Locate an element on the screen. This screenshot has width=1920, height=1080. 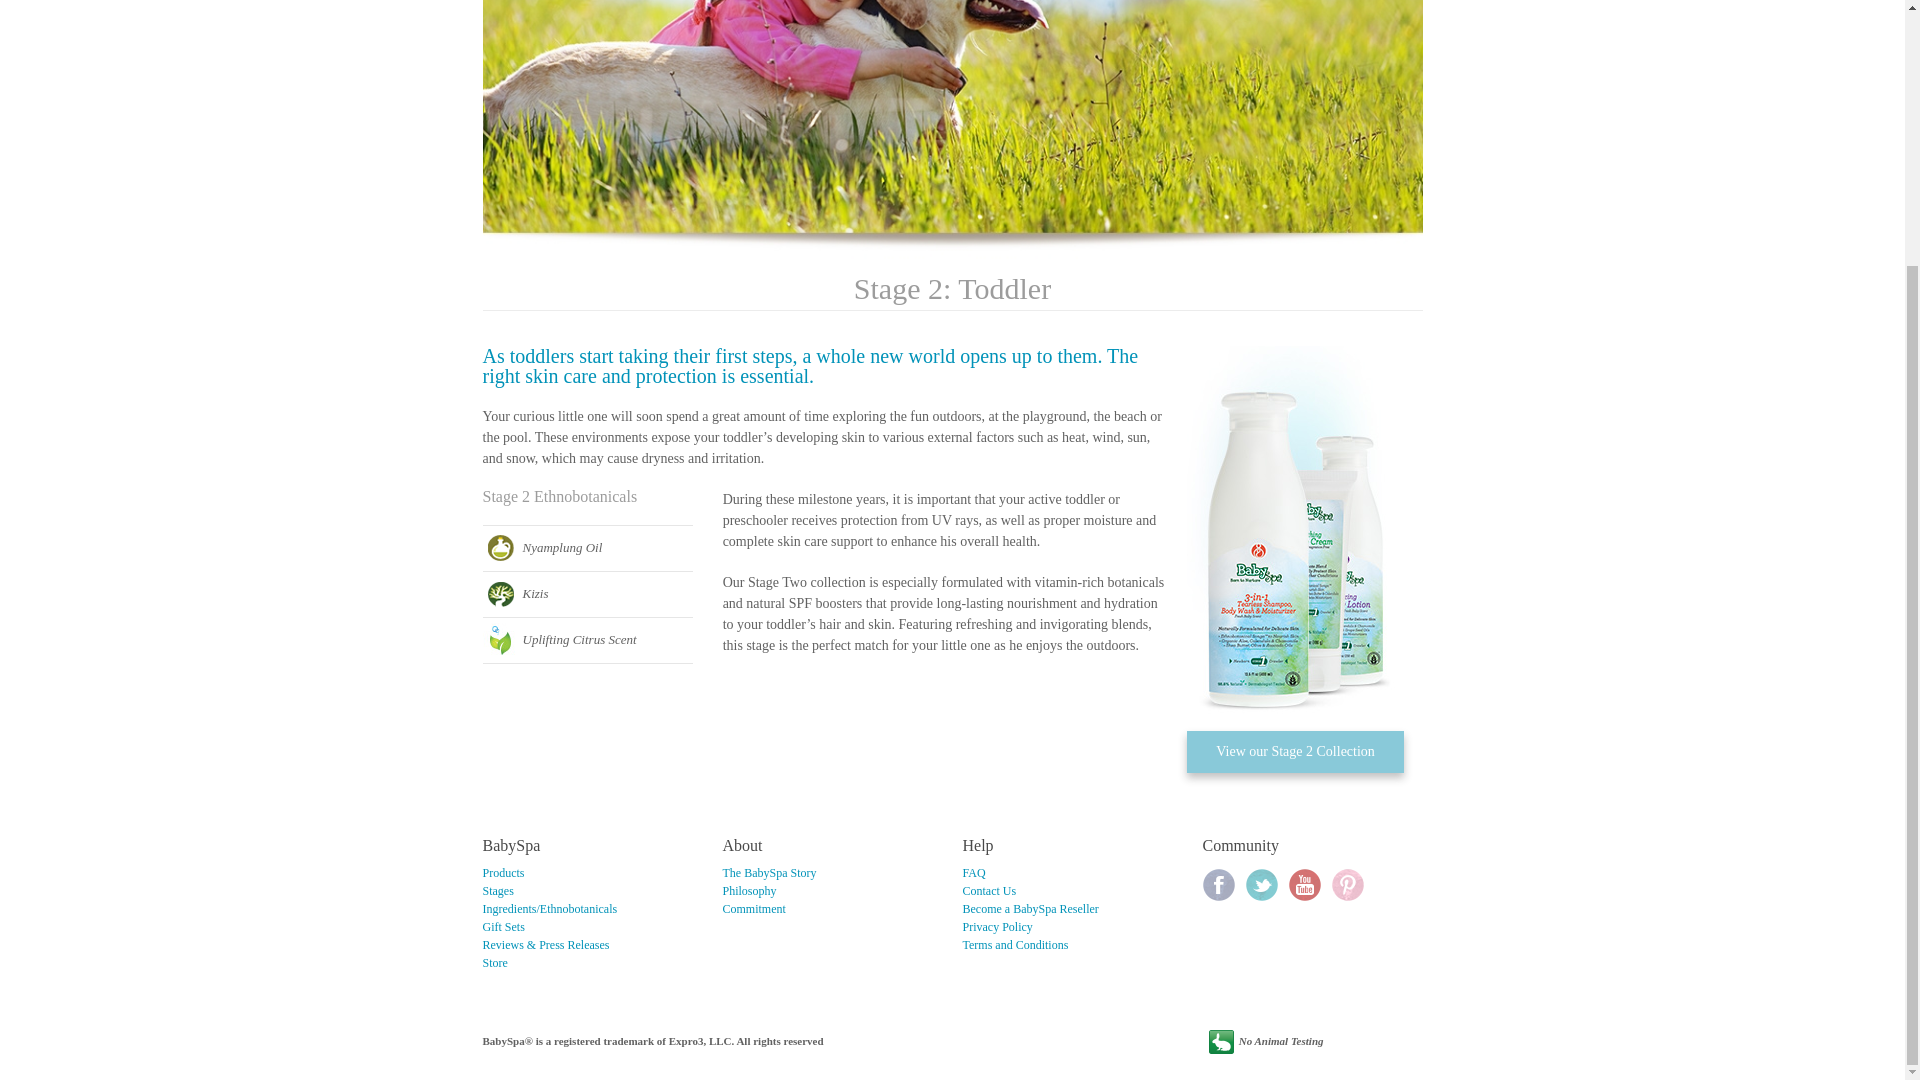
Terms and Conditions is located at coordinates (1014, 944).